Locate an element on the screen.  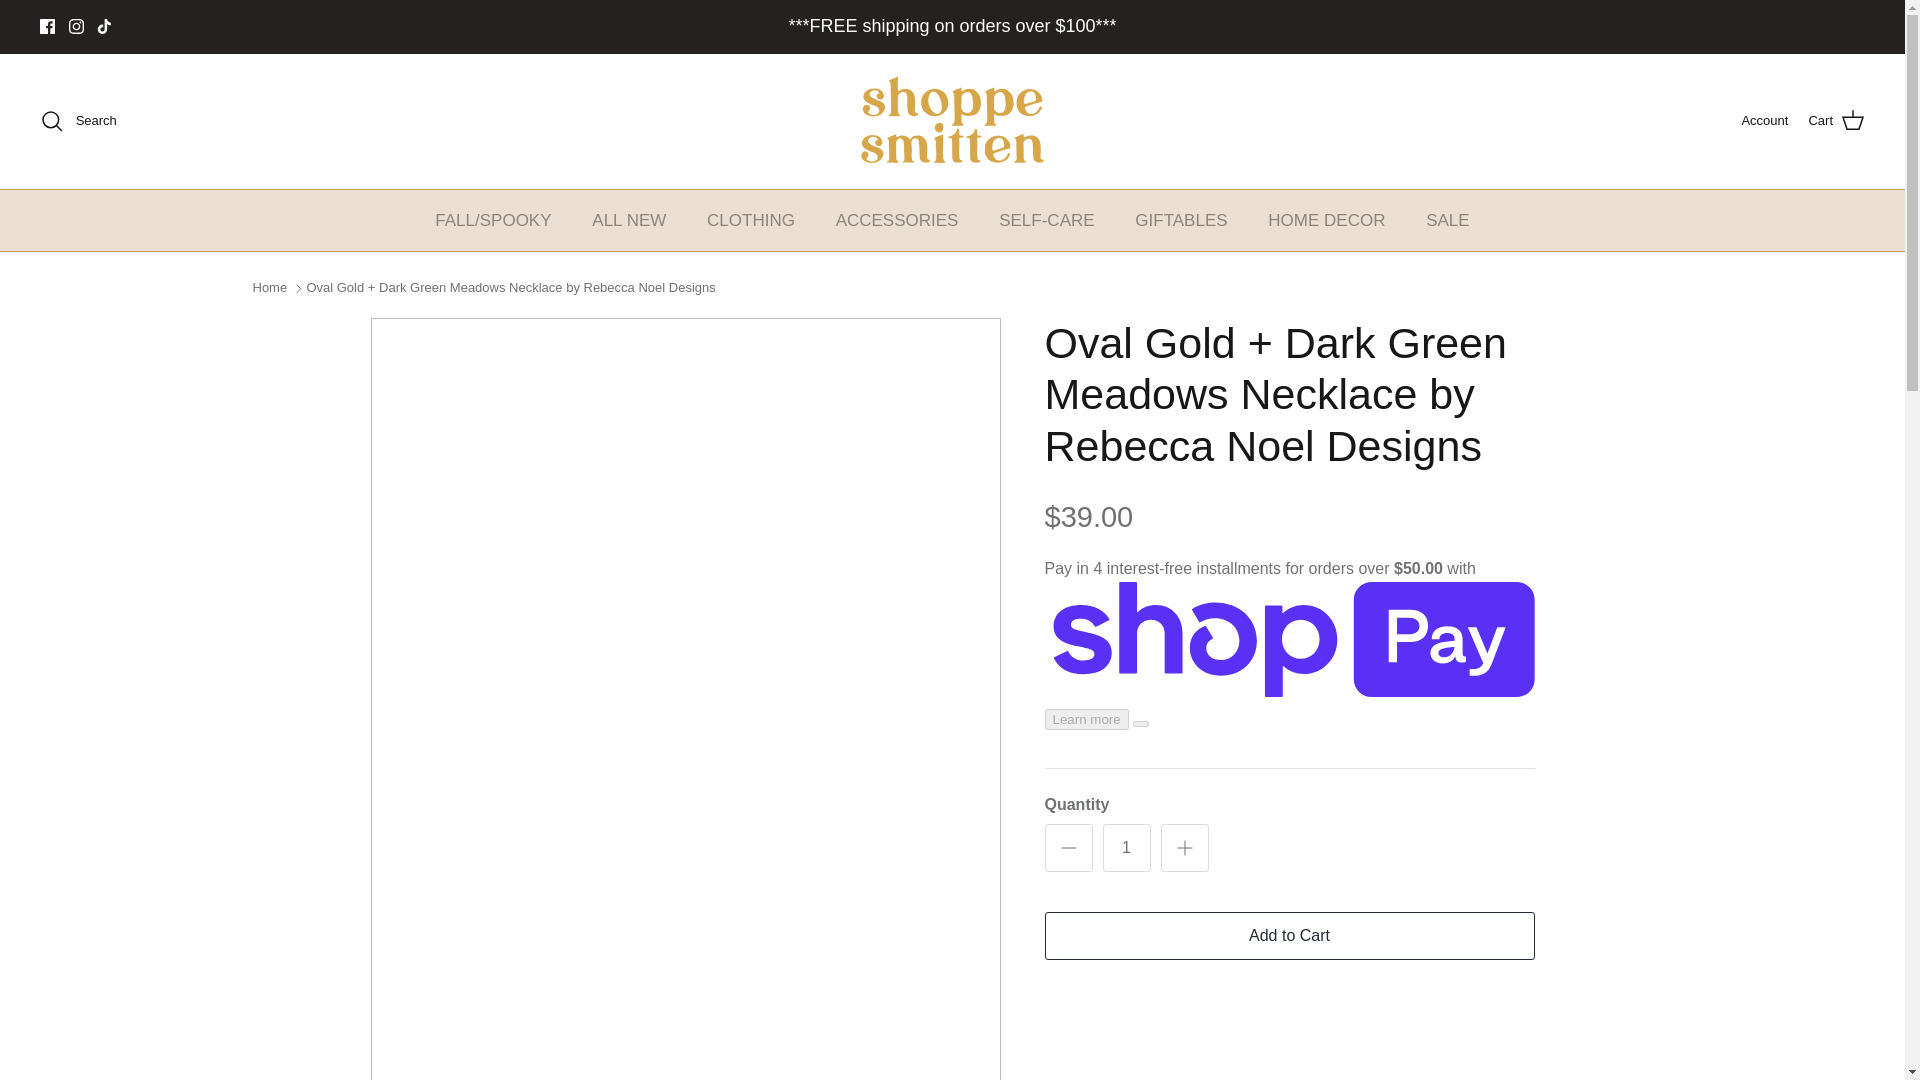
shoppe smitten is located at coordinates (952, 121).